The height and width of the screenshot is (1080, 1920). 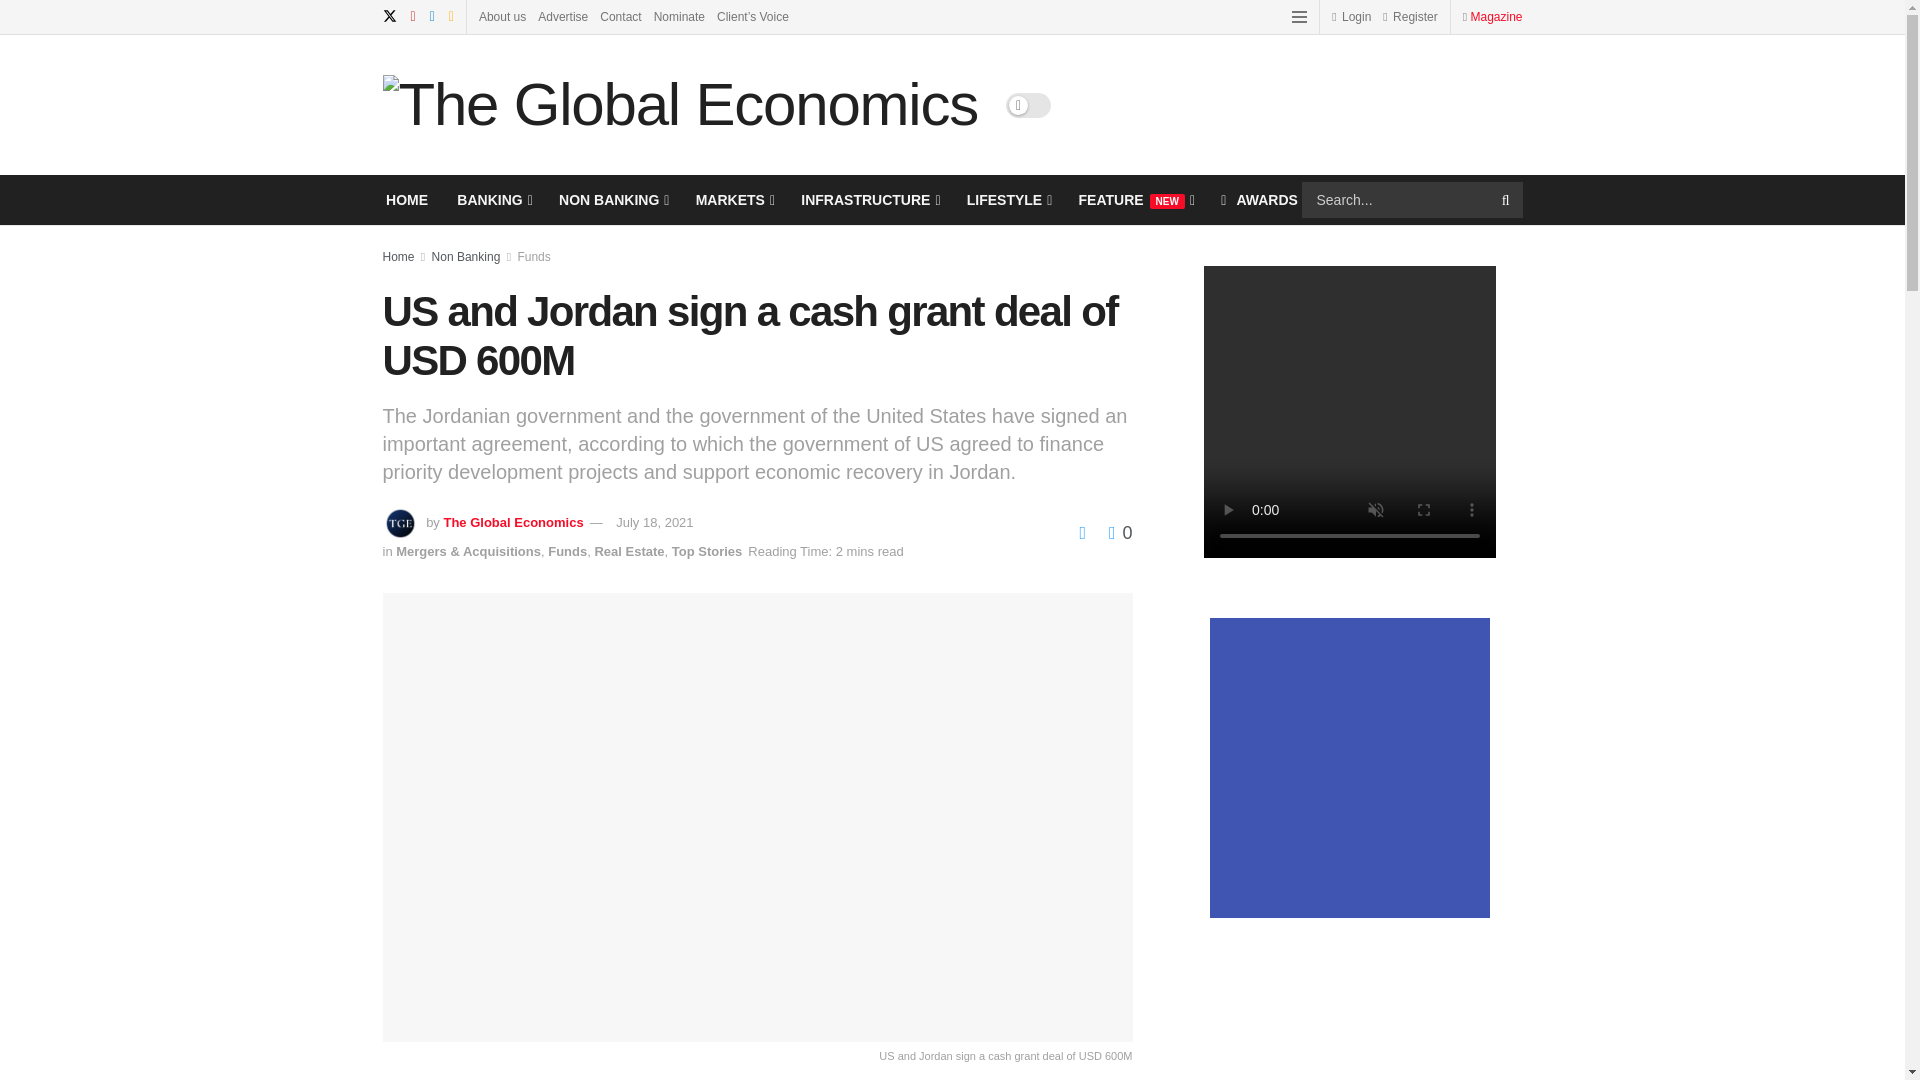 What do you see at coordinates (1008, 199) in the screenshot?
I see `LIFESTYLE` at bounding box center [1008, 199].